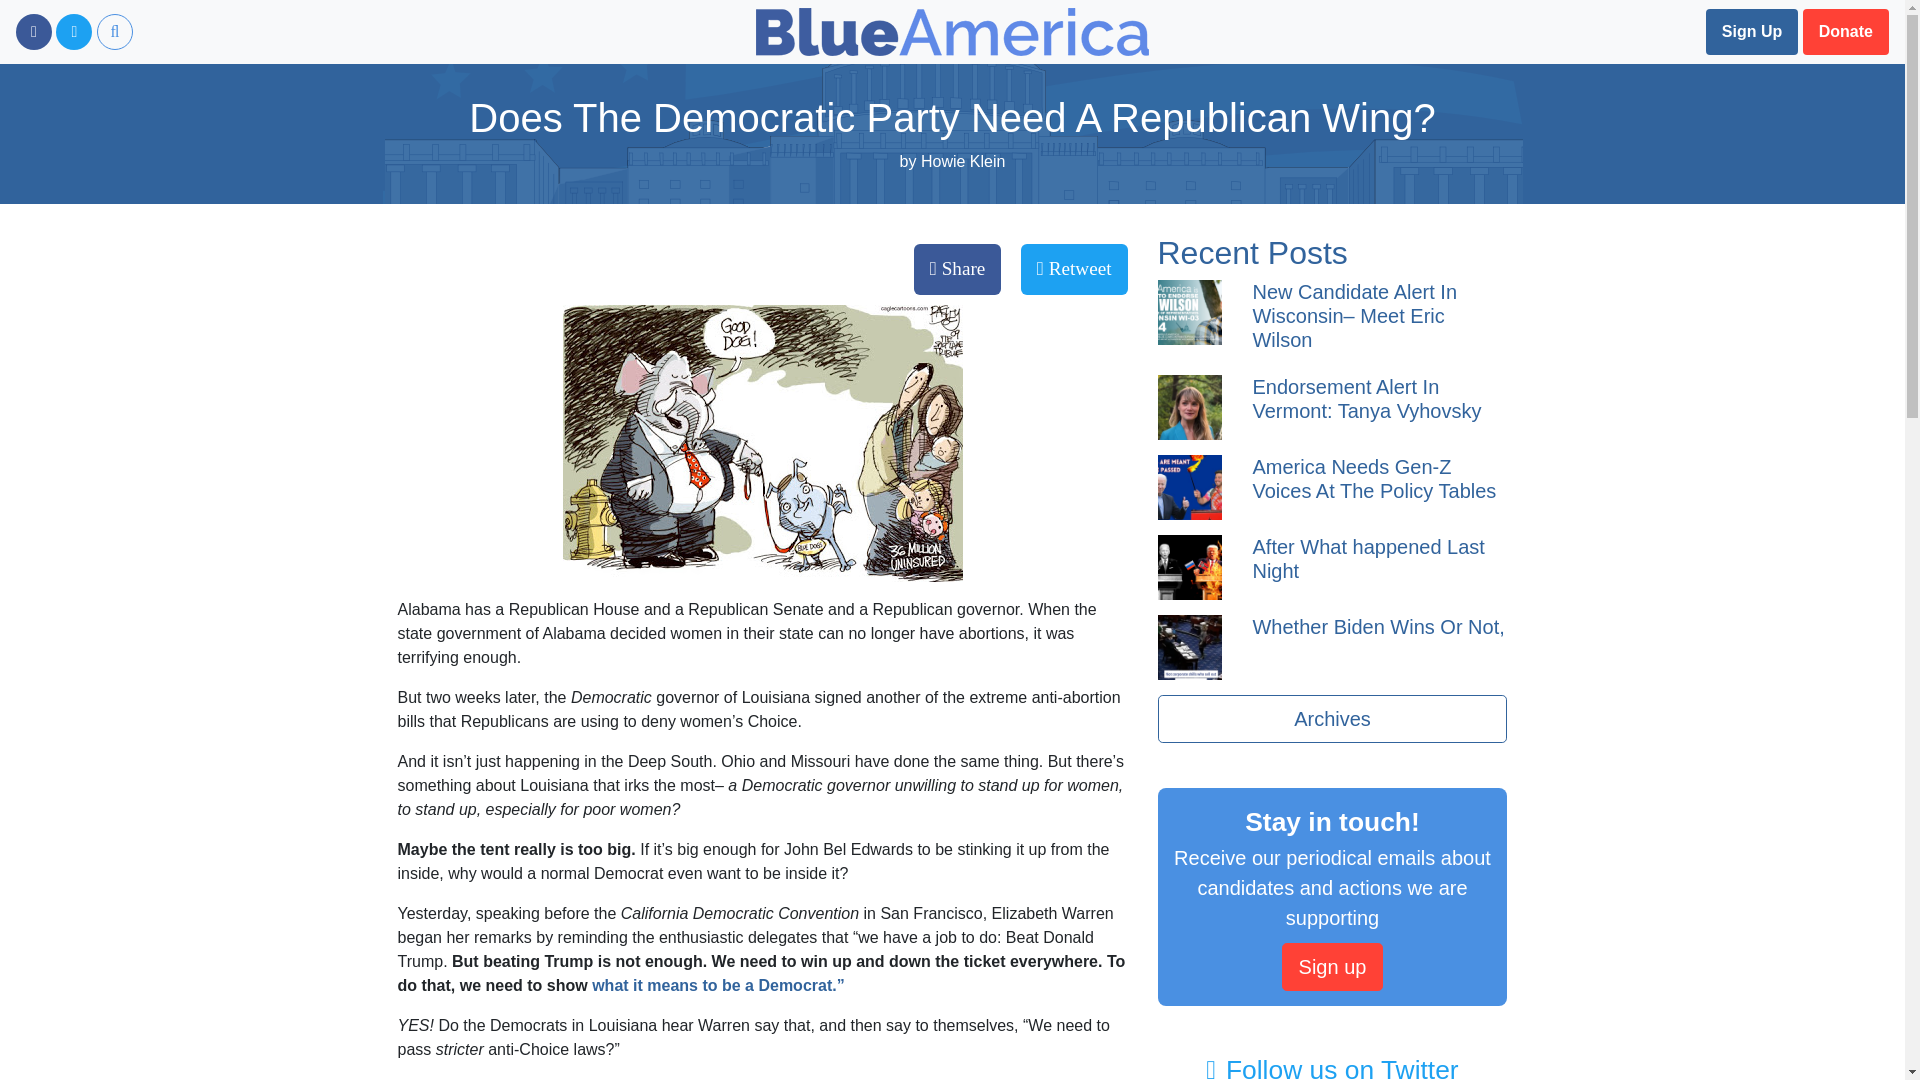 The width and height of the screenshot is (1920, 1080). What do you see at coordinates (1368, 558) in the screenshot?
I see `After What happened Last Night` at bounding box center [1368, 558].